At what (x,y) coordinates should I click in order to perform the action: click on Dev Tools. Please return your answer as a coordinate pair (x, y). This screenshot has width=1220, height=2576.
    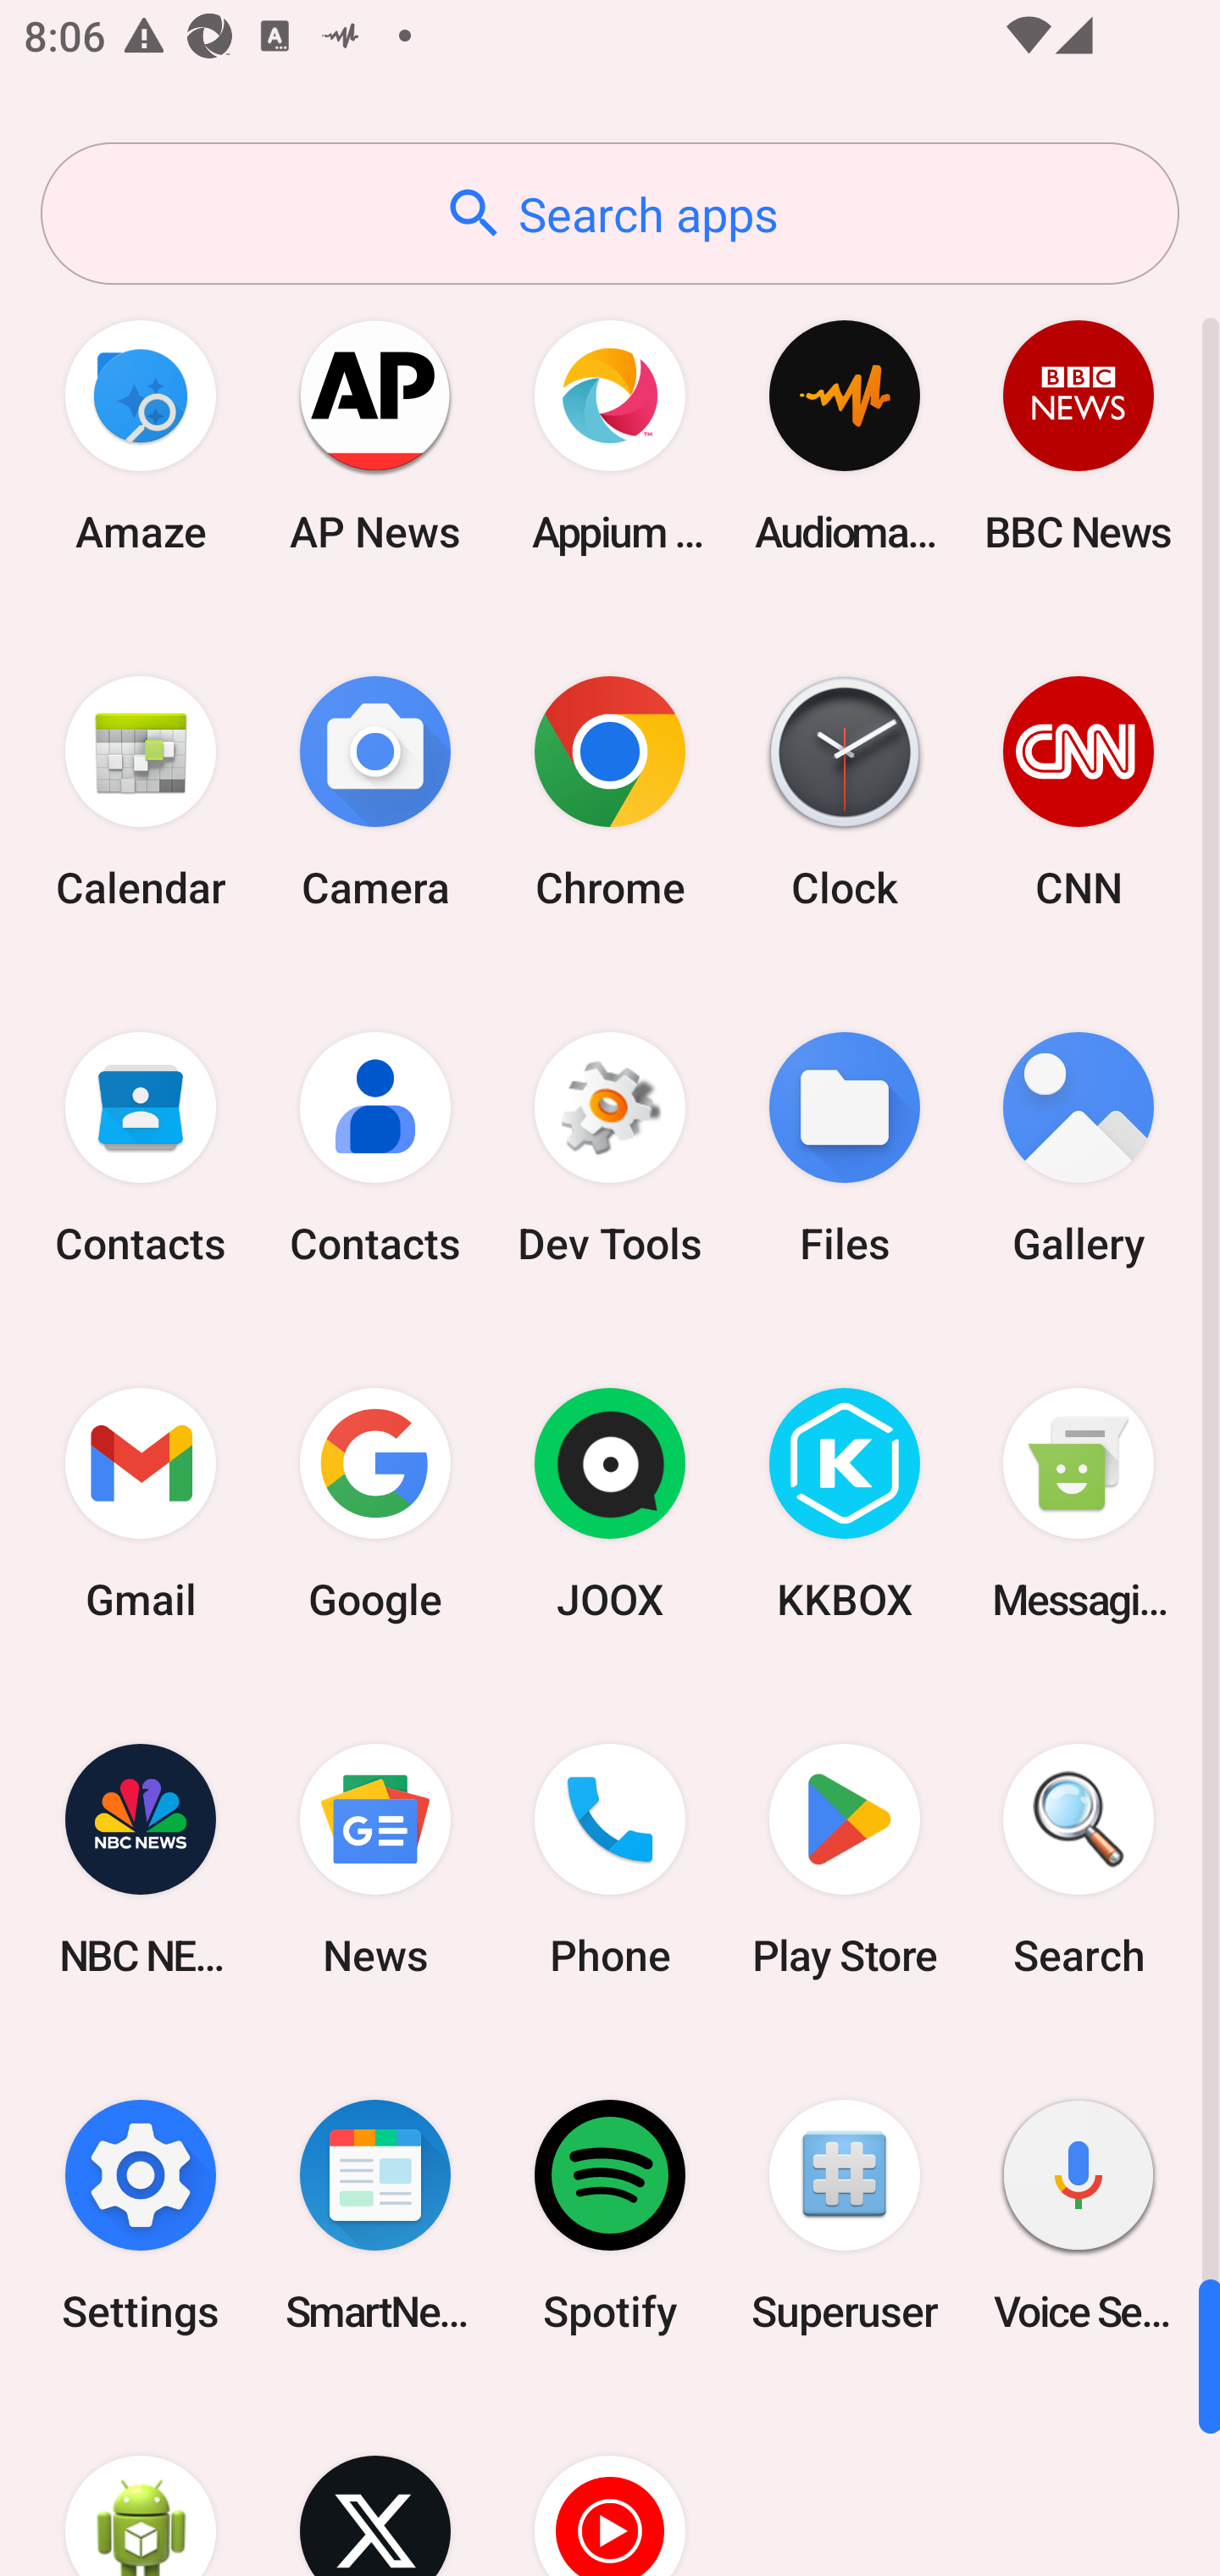
    Looking at the image, I should click on (610, 1149).